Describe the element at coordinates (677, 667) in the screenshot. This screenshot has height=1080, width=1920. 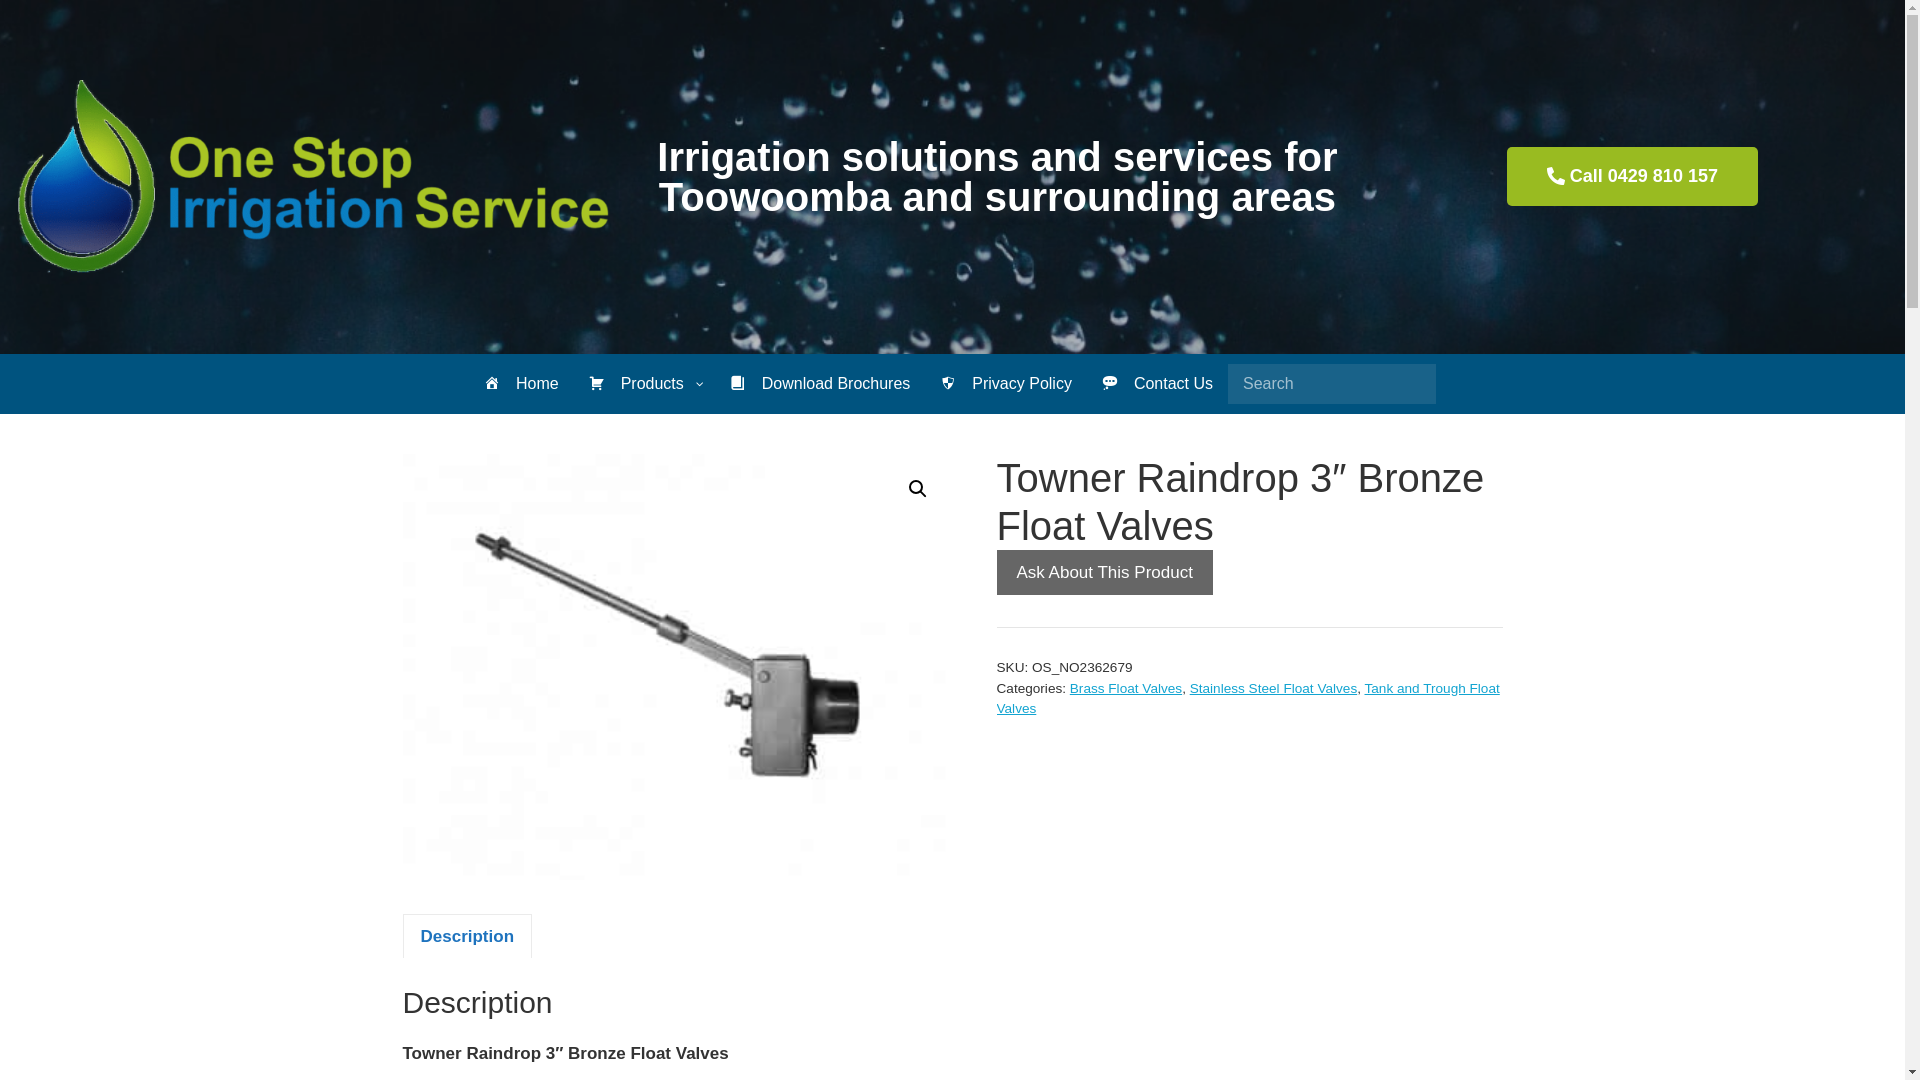
I see `IMG_5142-365x283 towner ss` at that location.